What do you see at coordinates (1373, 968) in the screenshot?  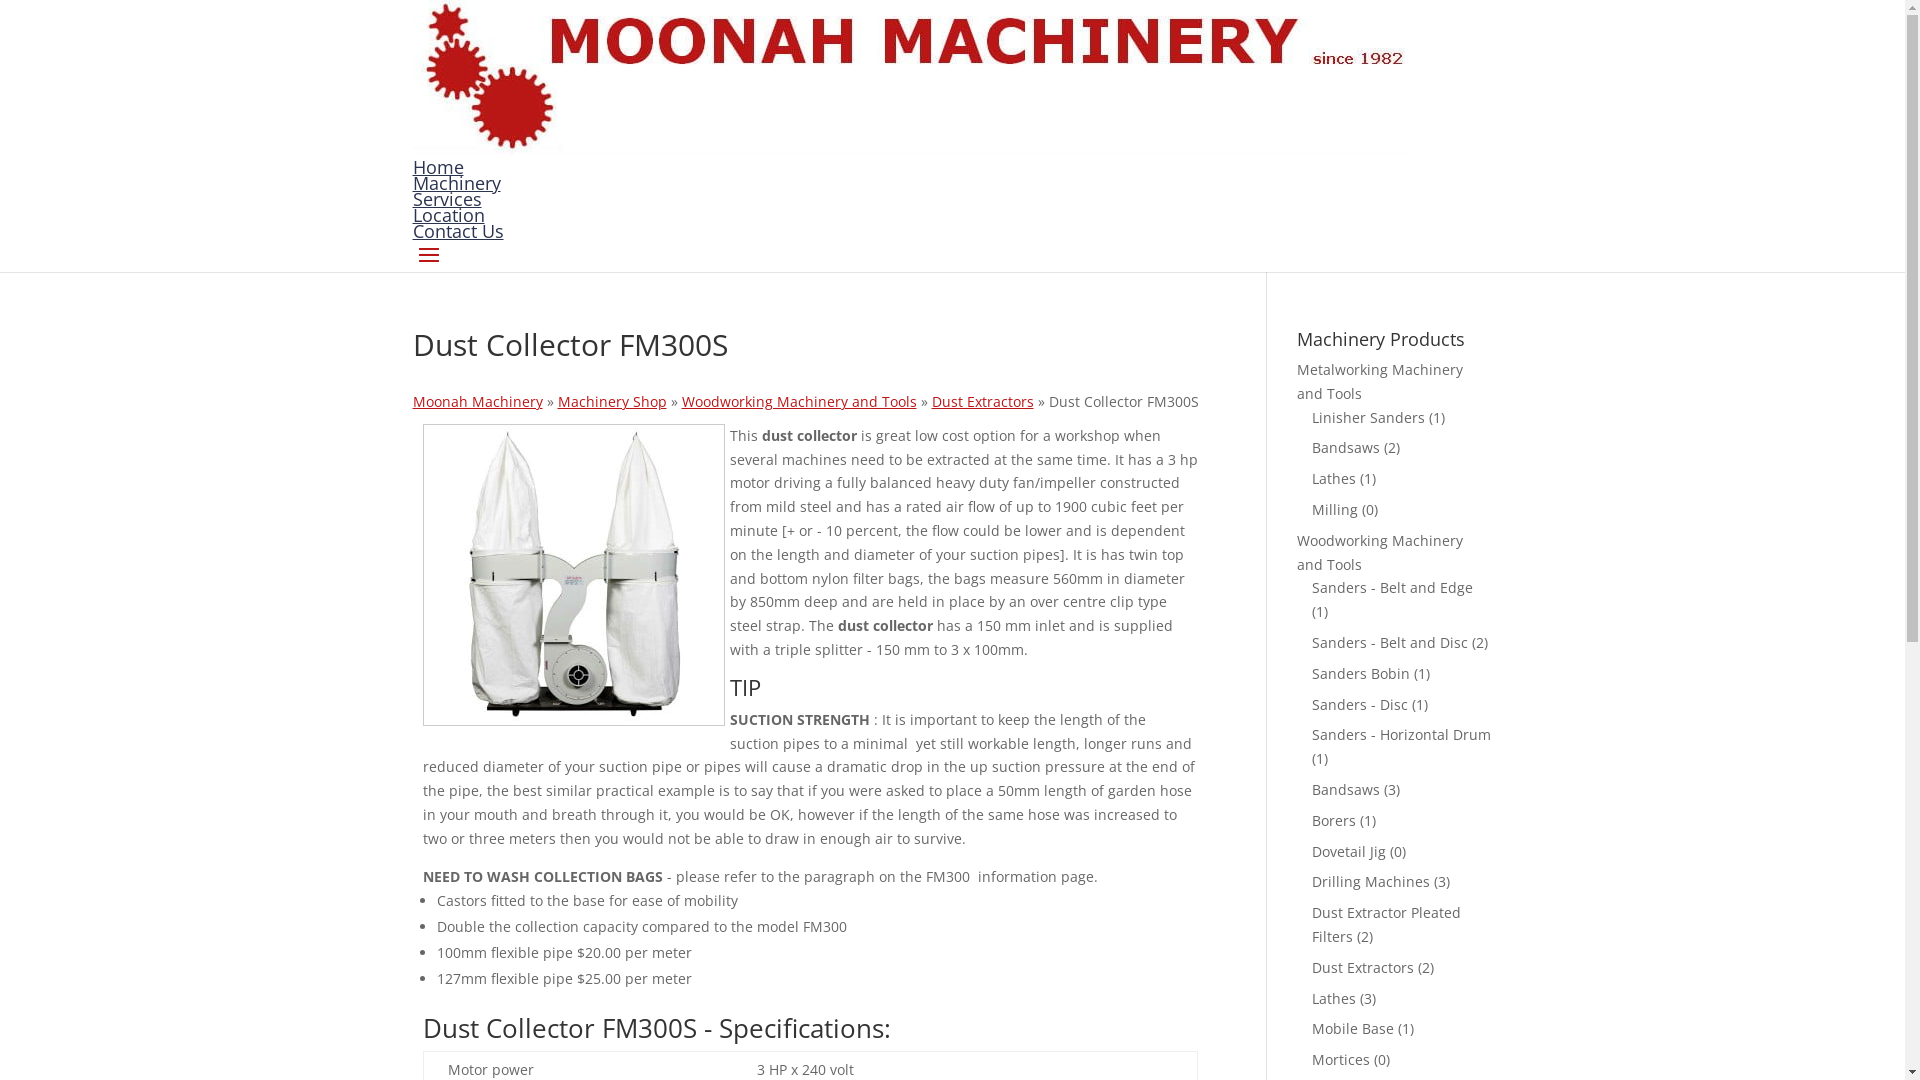 I see `Dust Extractors (2)` at bounding box center [1373, 968].